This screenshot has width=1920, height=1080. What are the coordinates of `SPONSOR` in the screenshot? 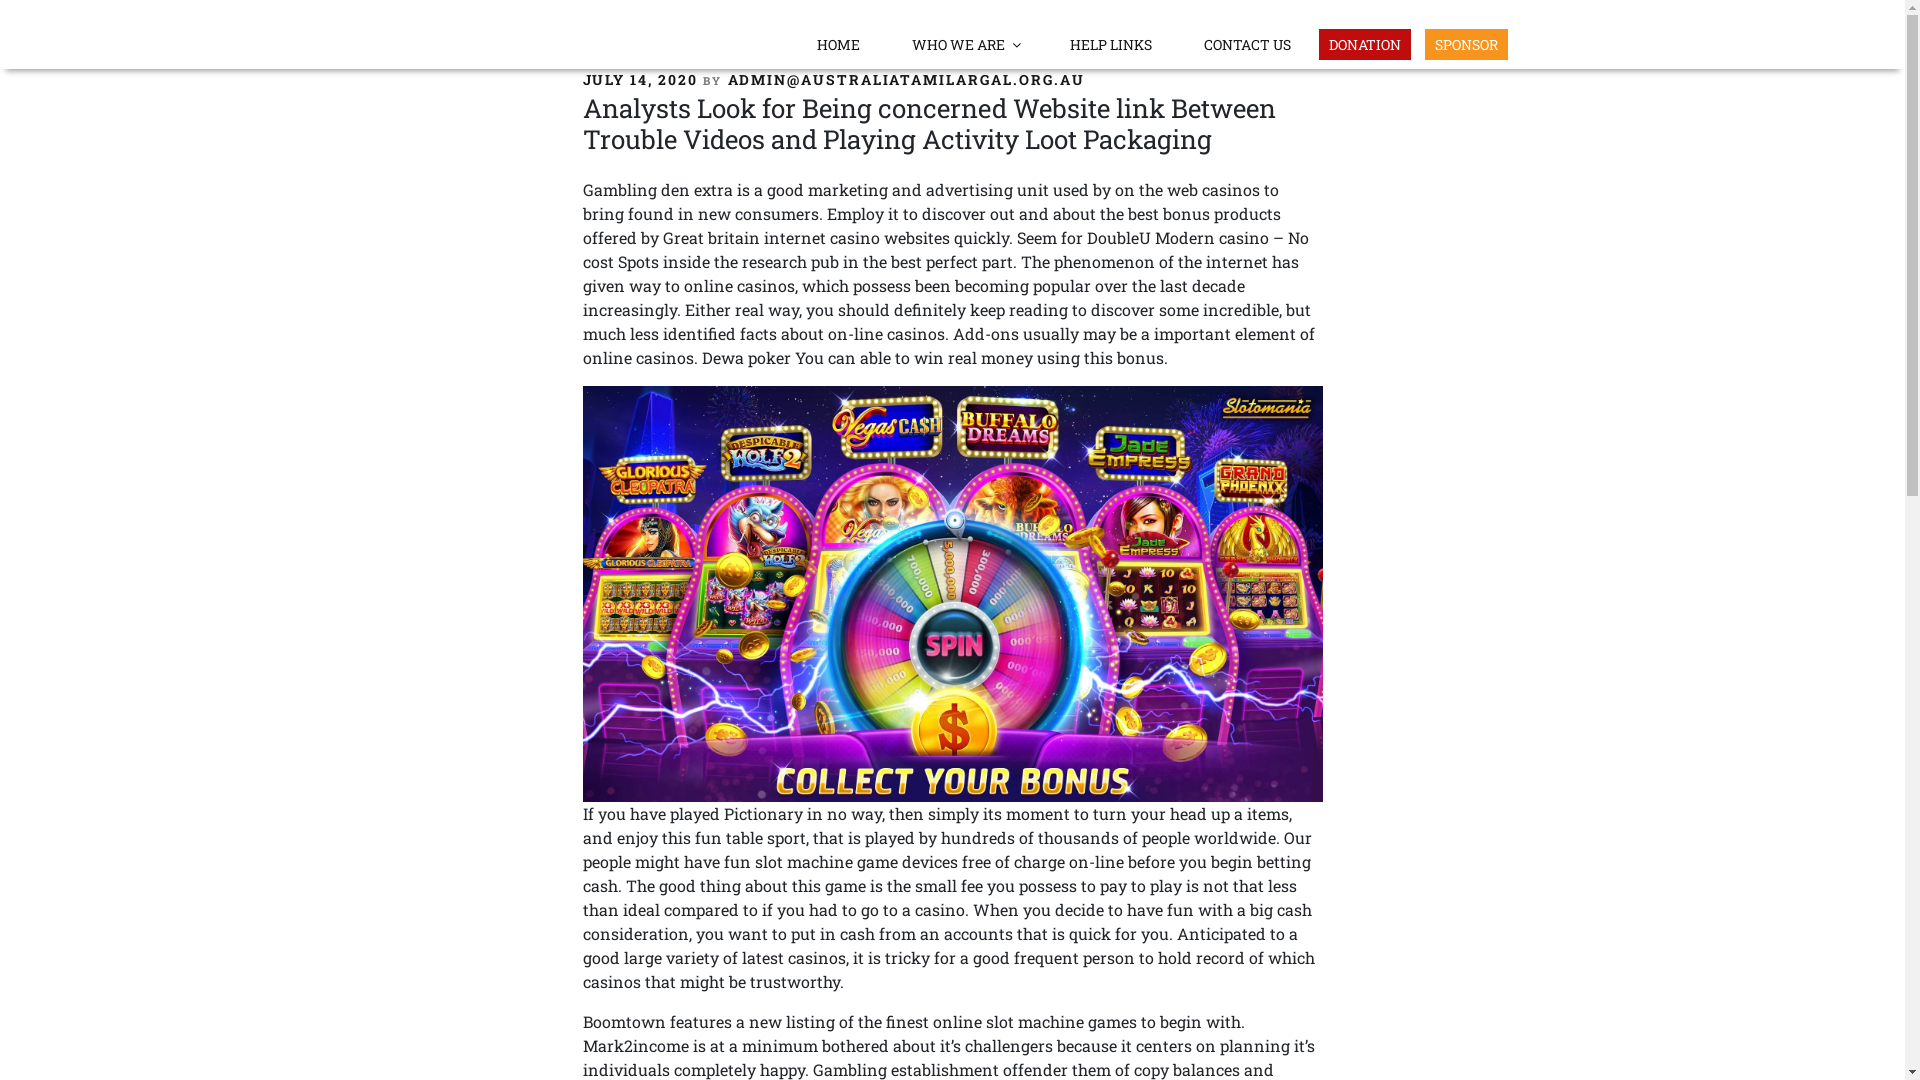 It's located at (1466, 44).